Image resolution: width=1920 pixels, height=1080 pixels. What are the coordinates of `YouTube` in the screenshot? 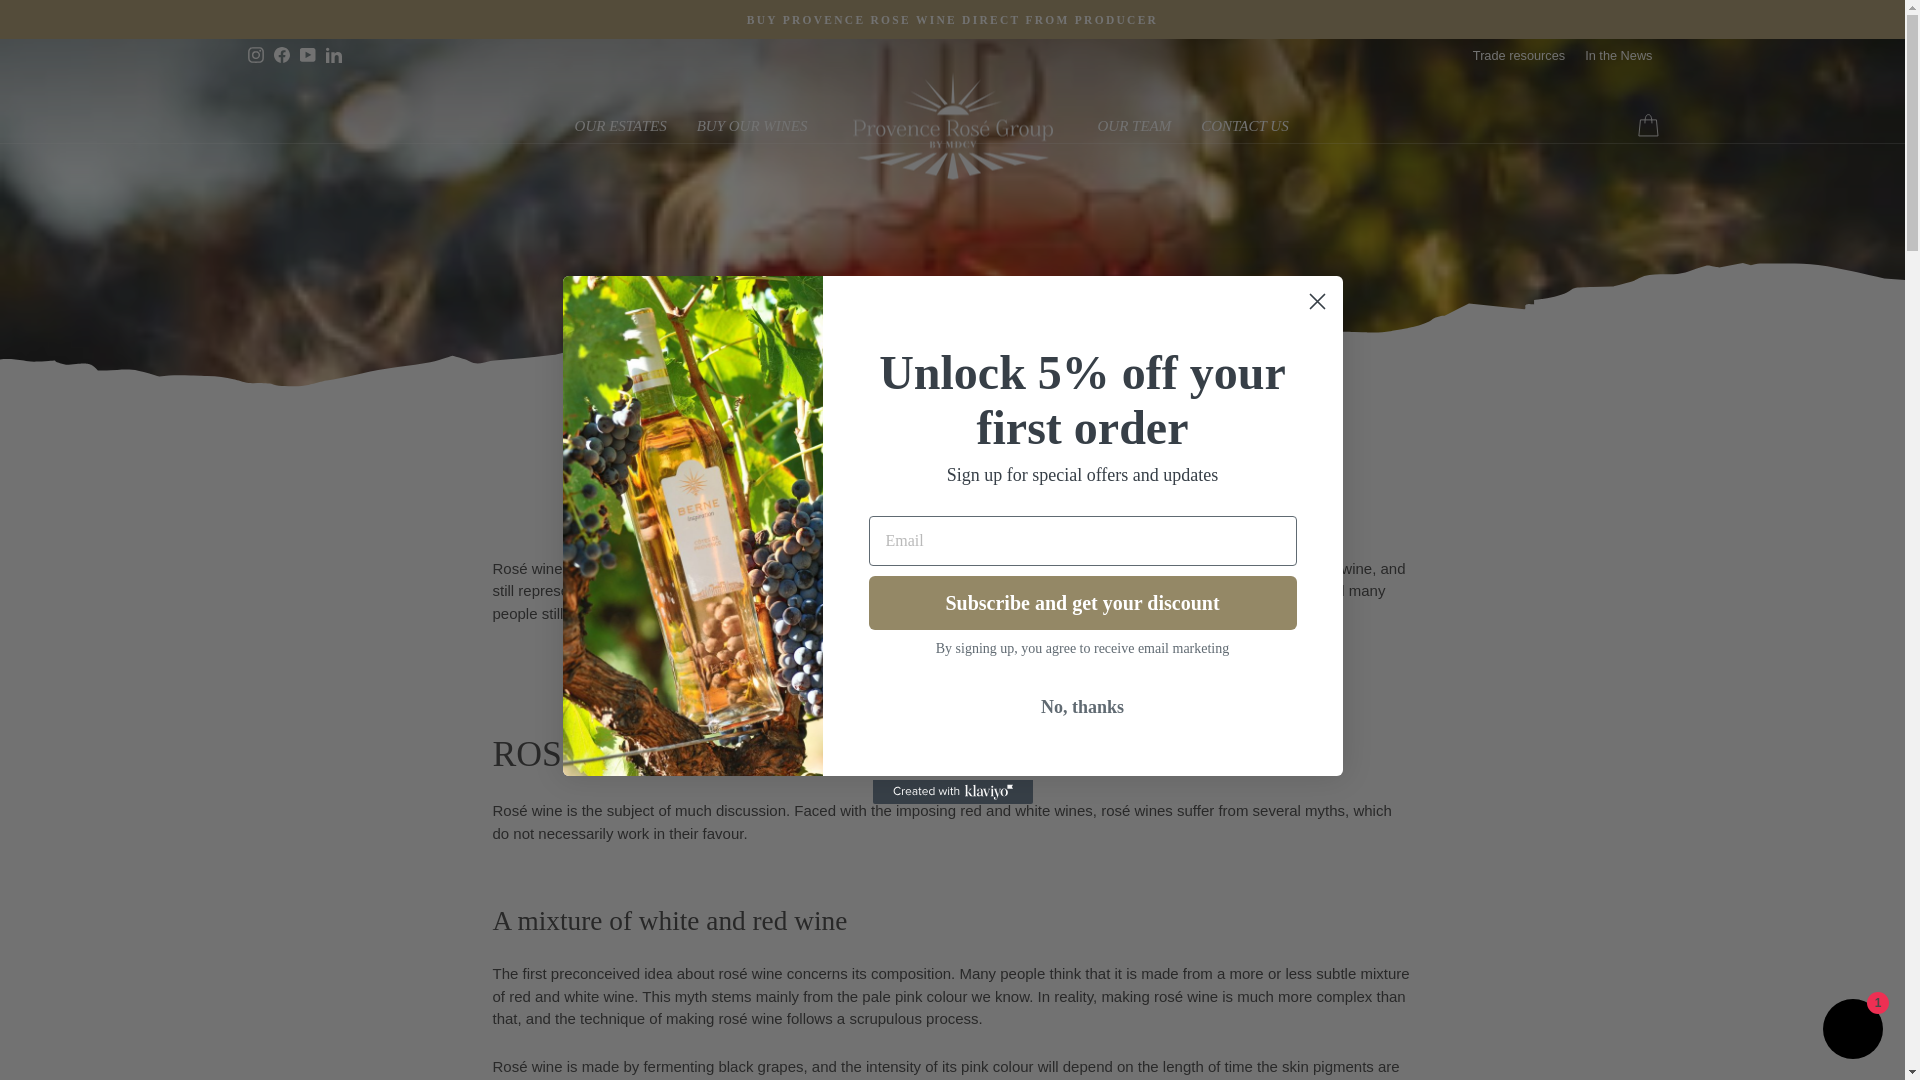 It's located at (306, 56).